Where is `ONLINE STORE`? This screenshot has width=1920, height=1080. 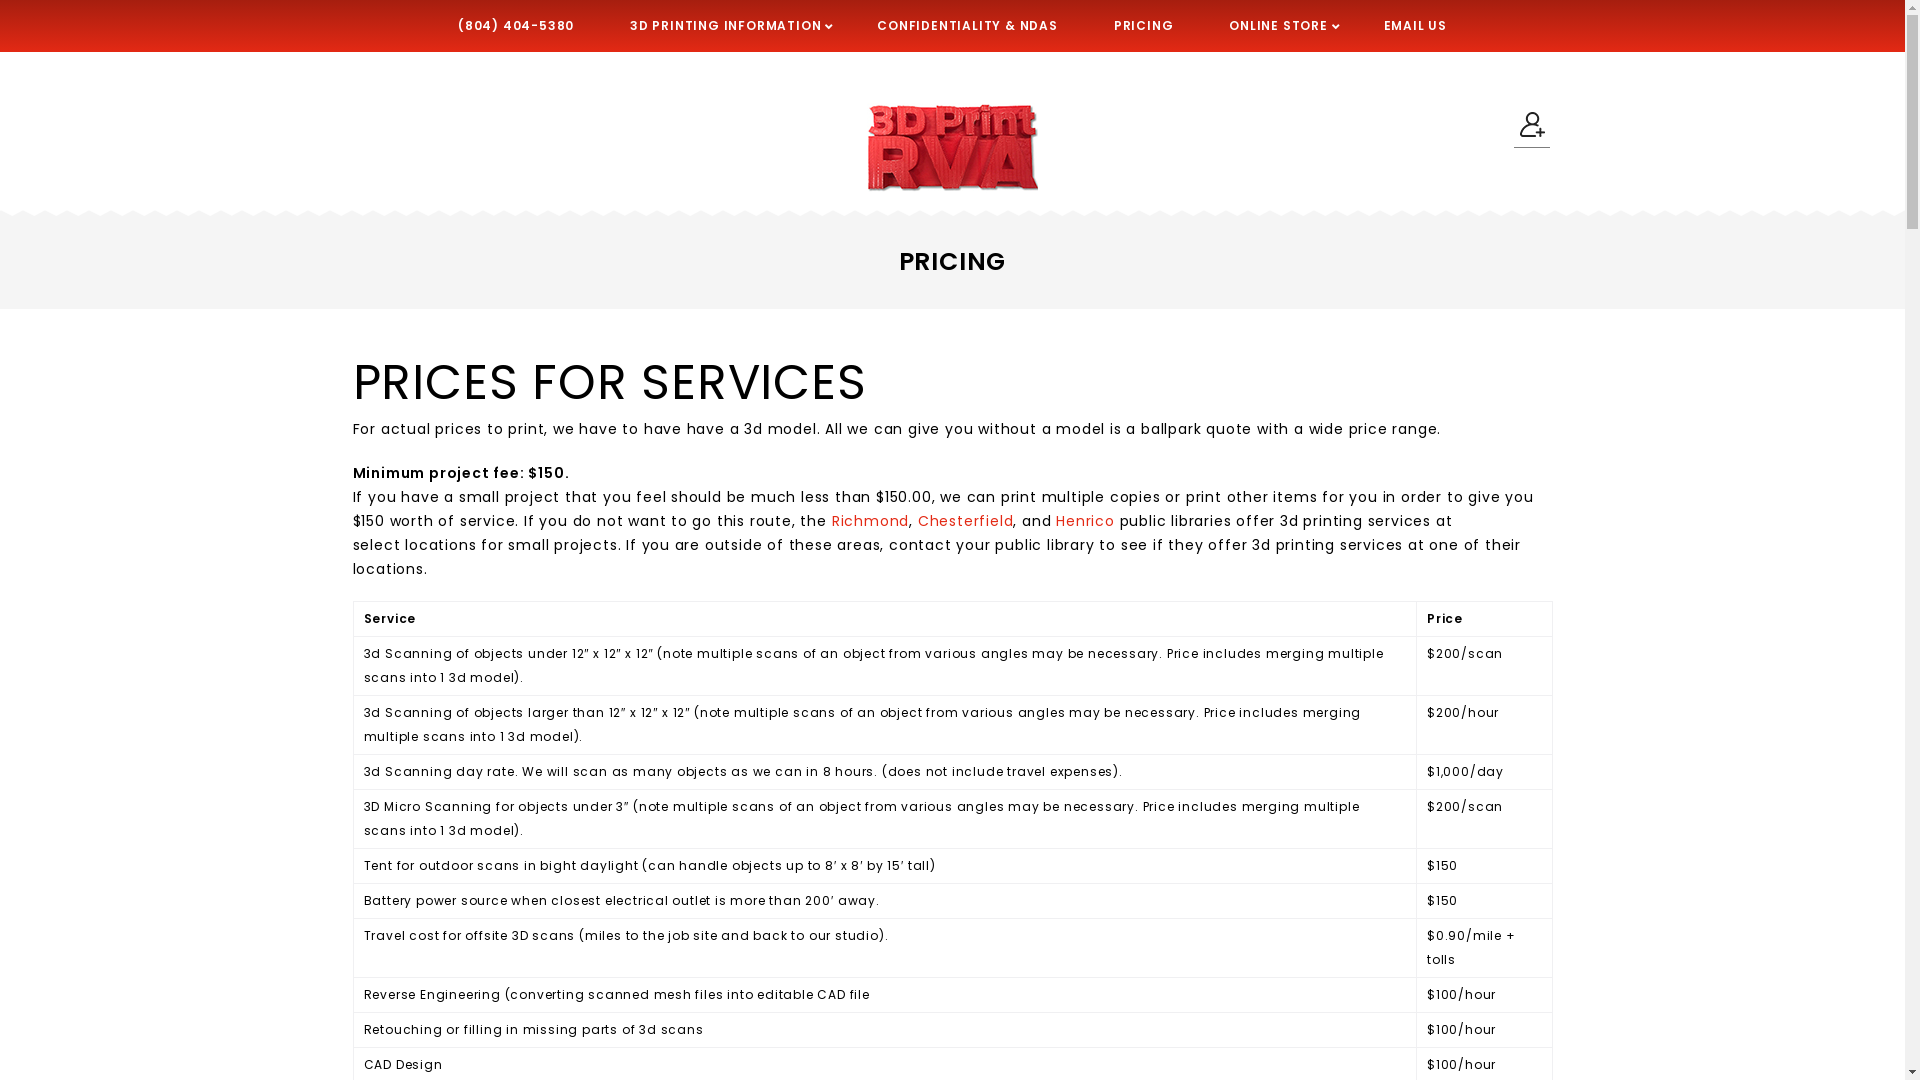 ONLINE STORE is located at coordinates (1278, 26).